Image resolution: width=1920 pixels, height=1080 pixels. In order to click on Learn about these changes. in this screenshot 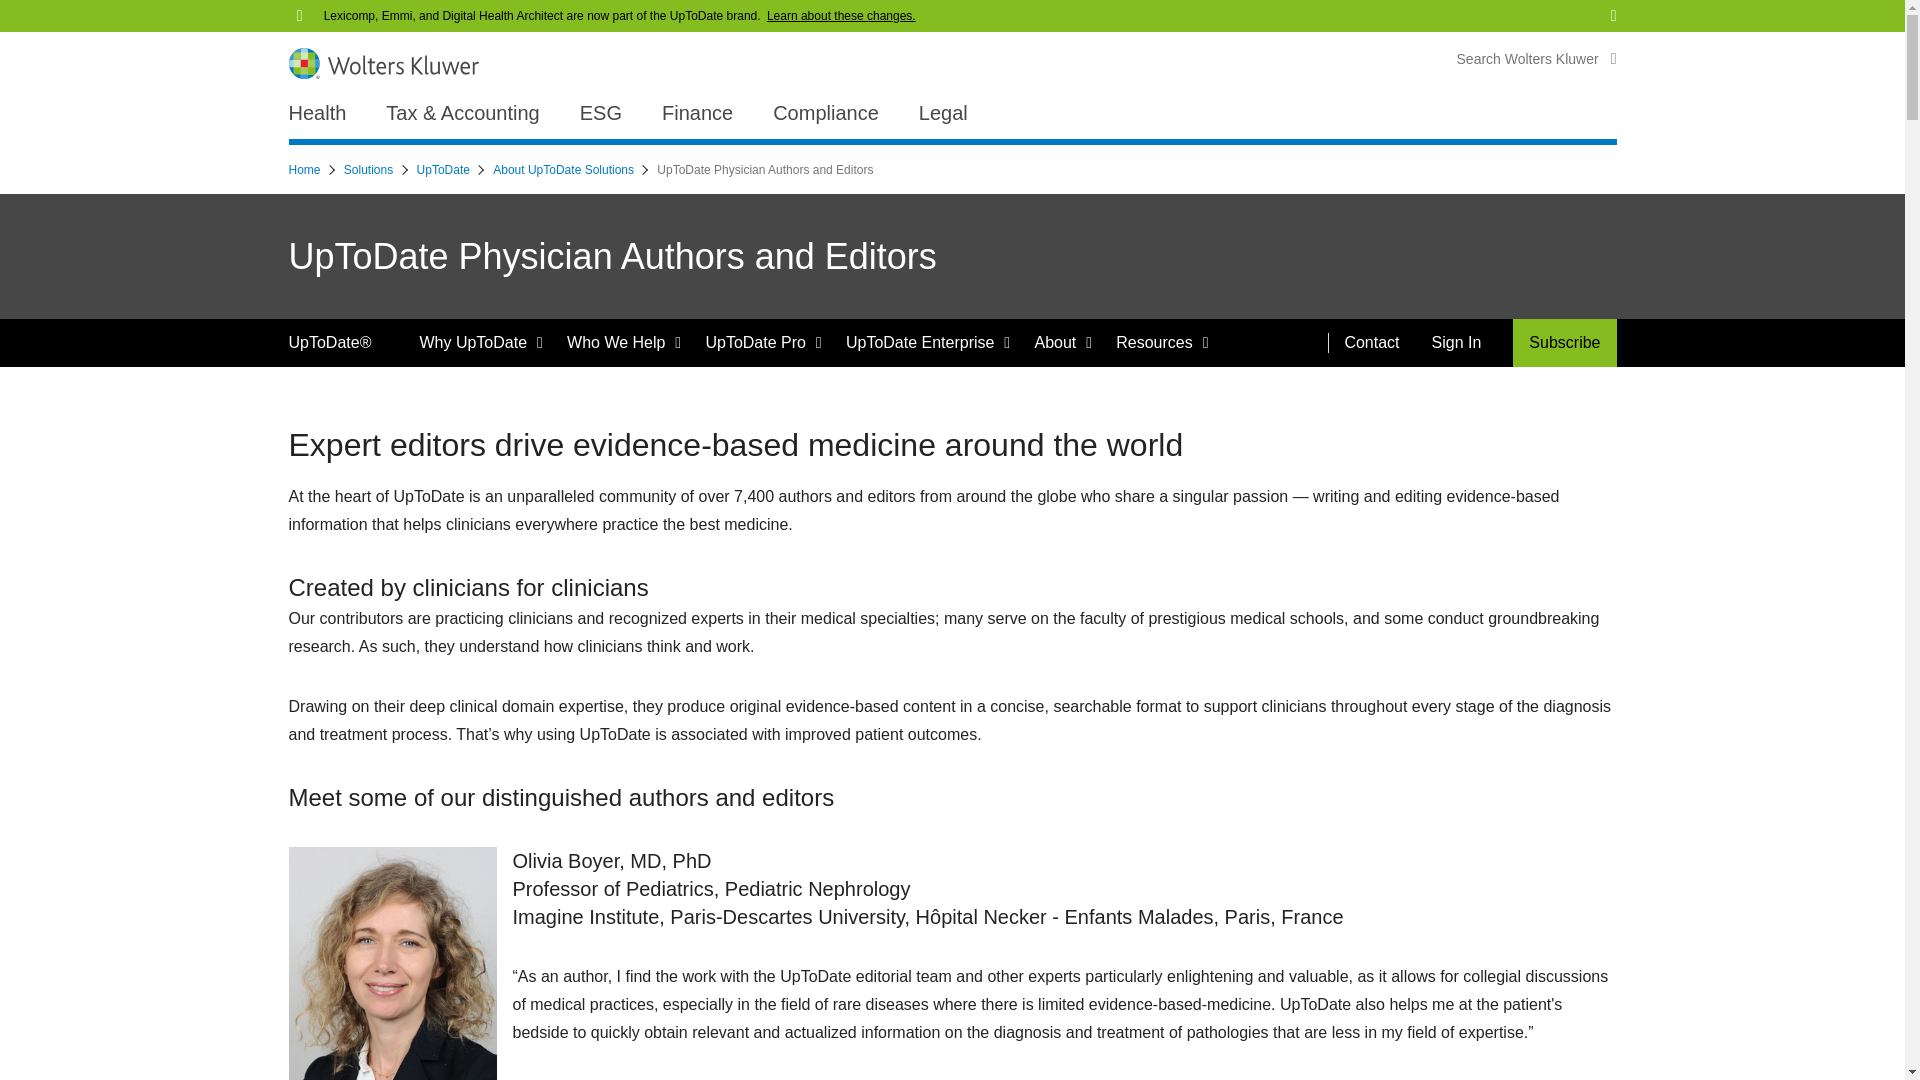, I will do `click(840, 15)`.